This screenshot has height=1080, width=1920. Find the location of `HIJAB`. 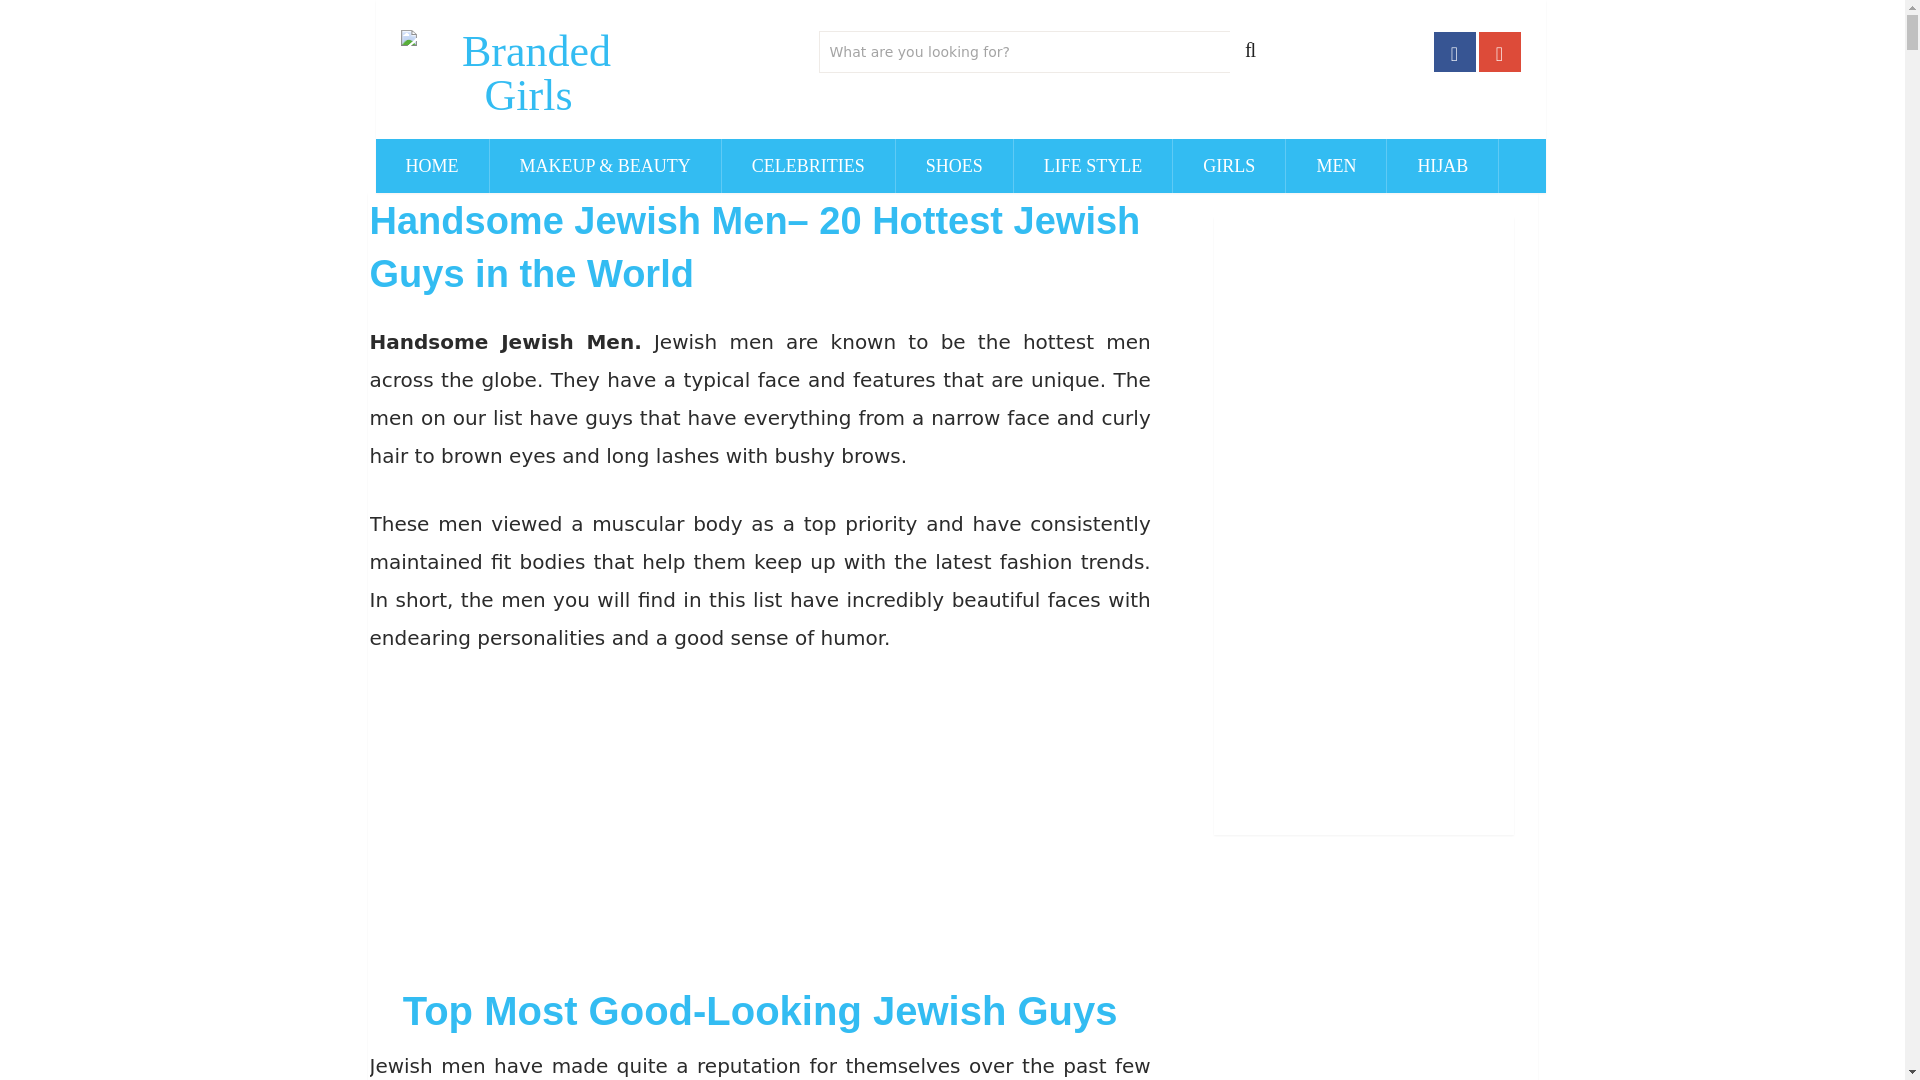

HIJAB is located at coordinates (1442, 166).